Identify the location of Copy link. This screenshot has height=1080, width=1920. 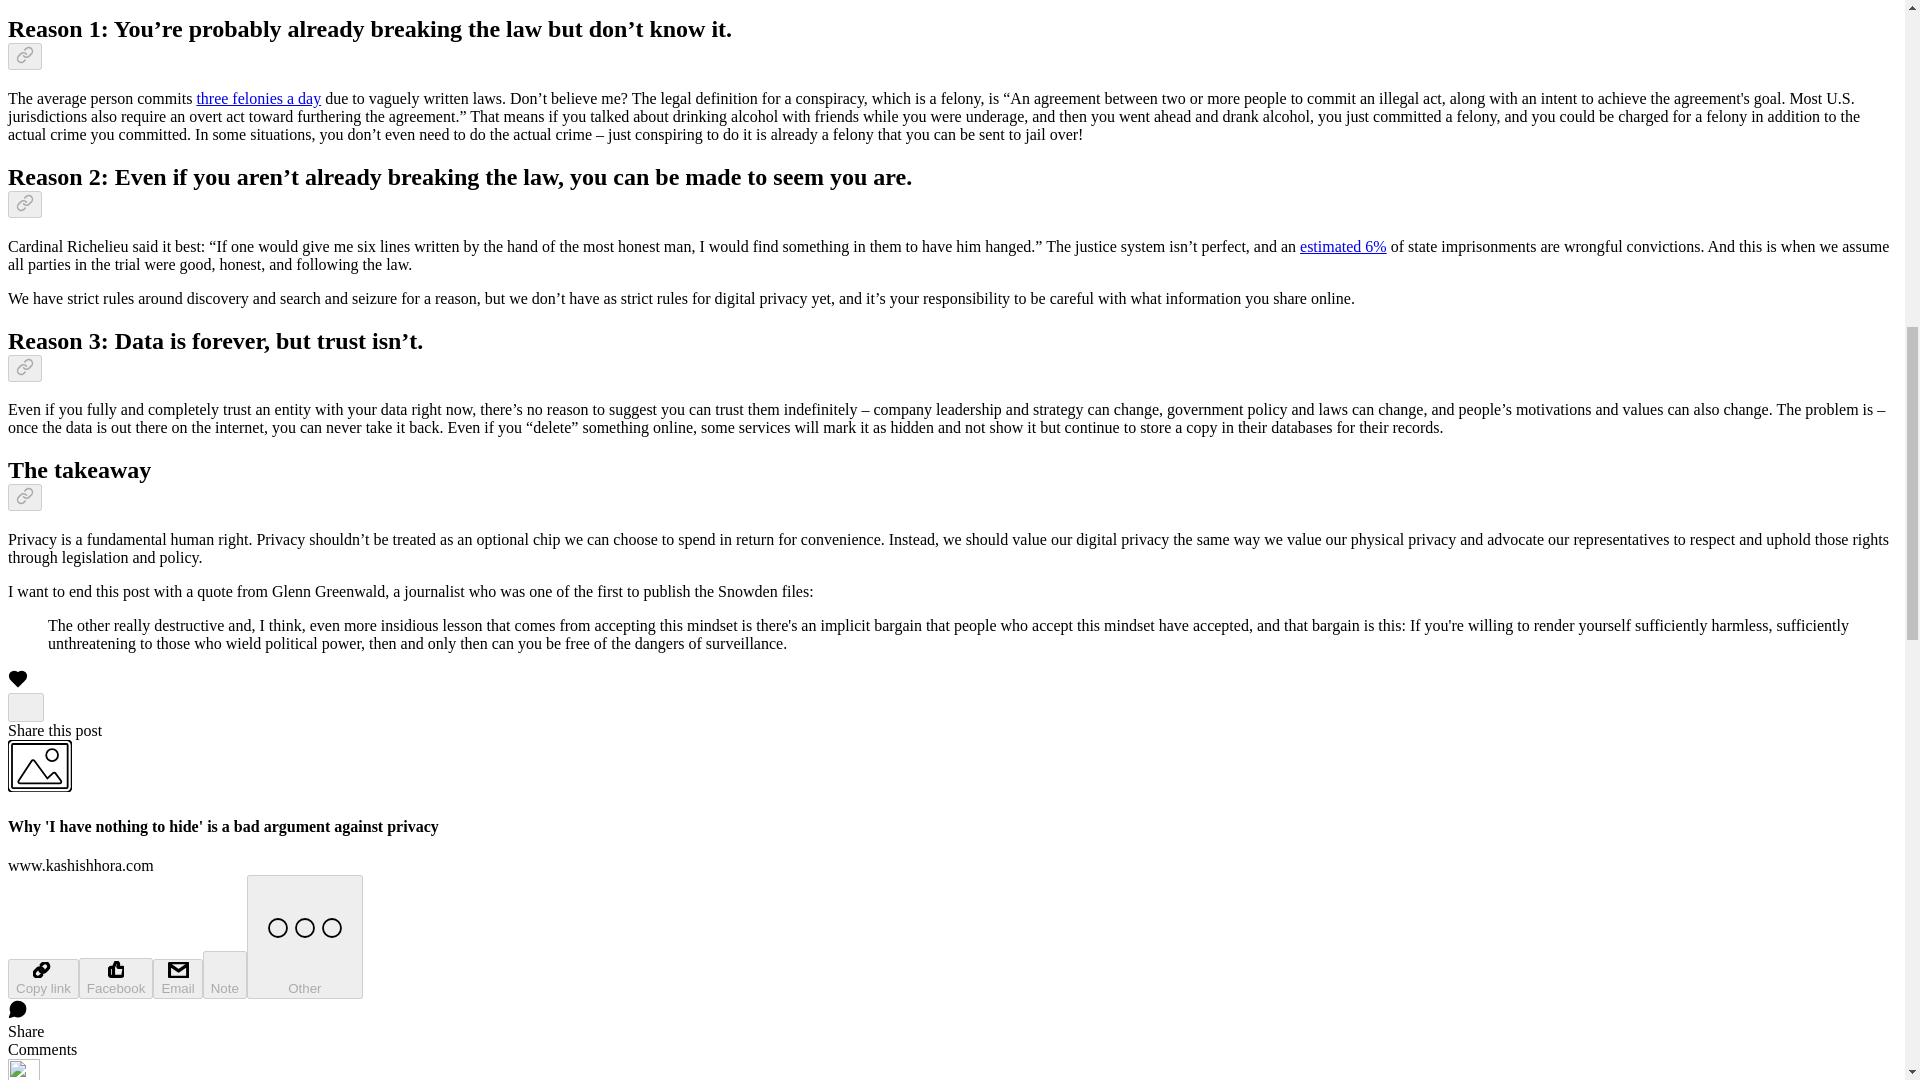
(42, 979).